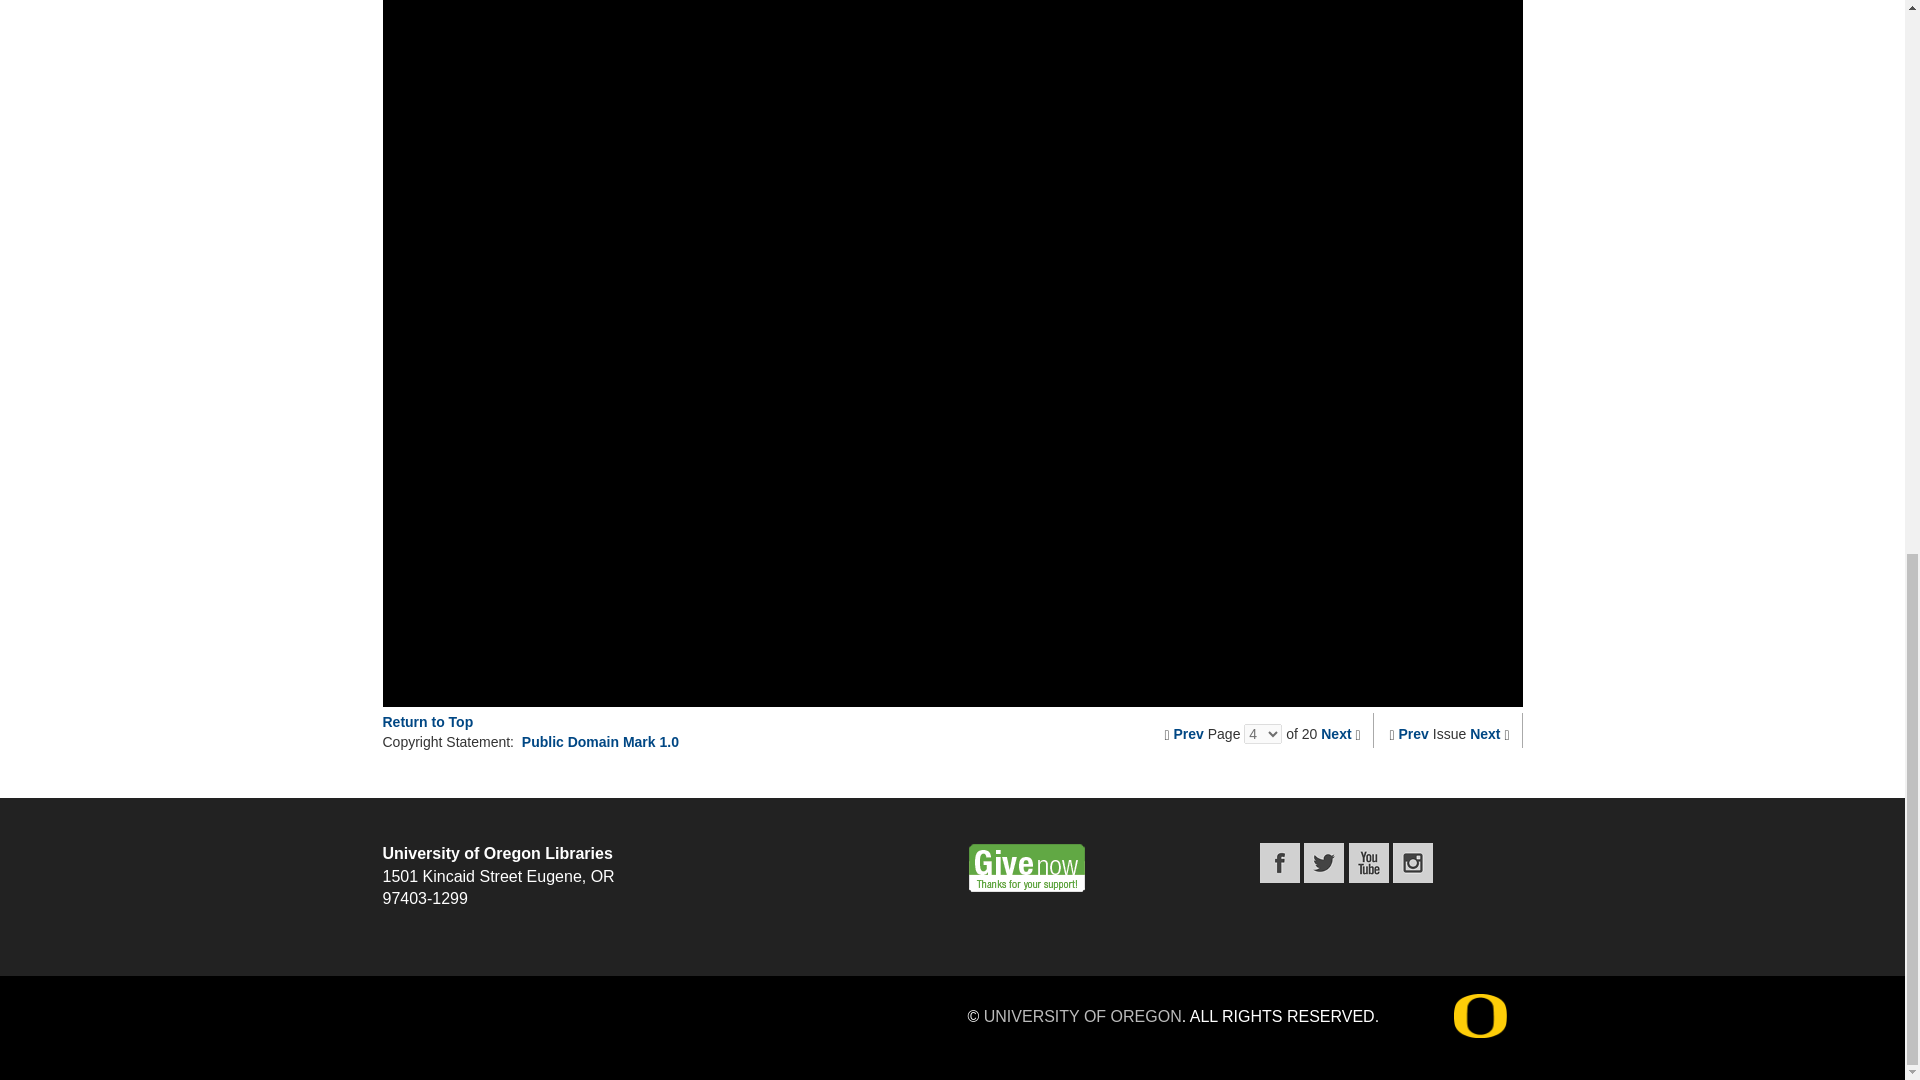  I want to click on Next, so click(1336, 733).